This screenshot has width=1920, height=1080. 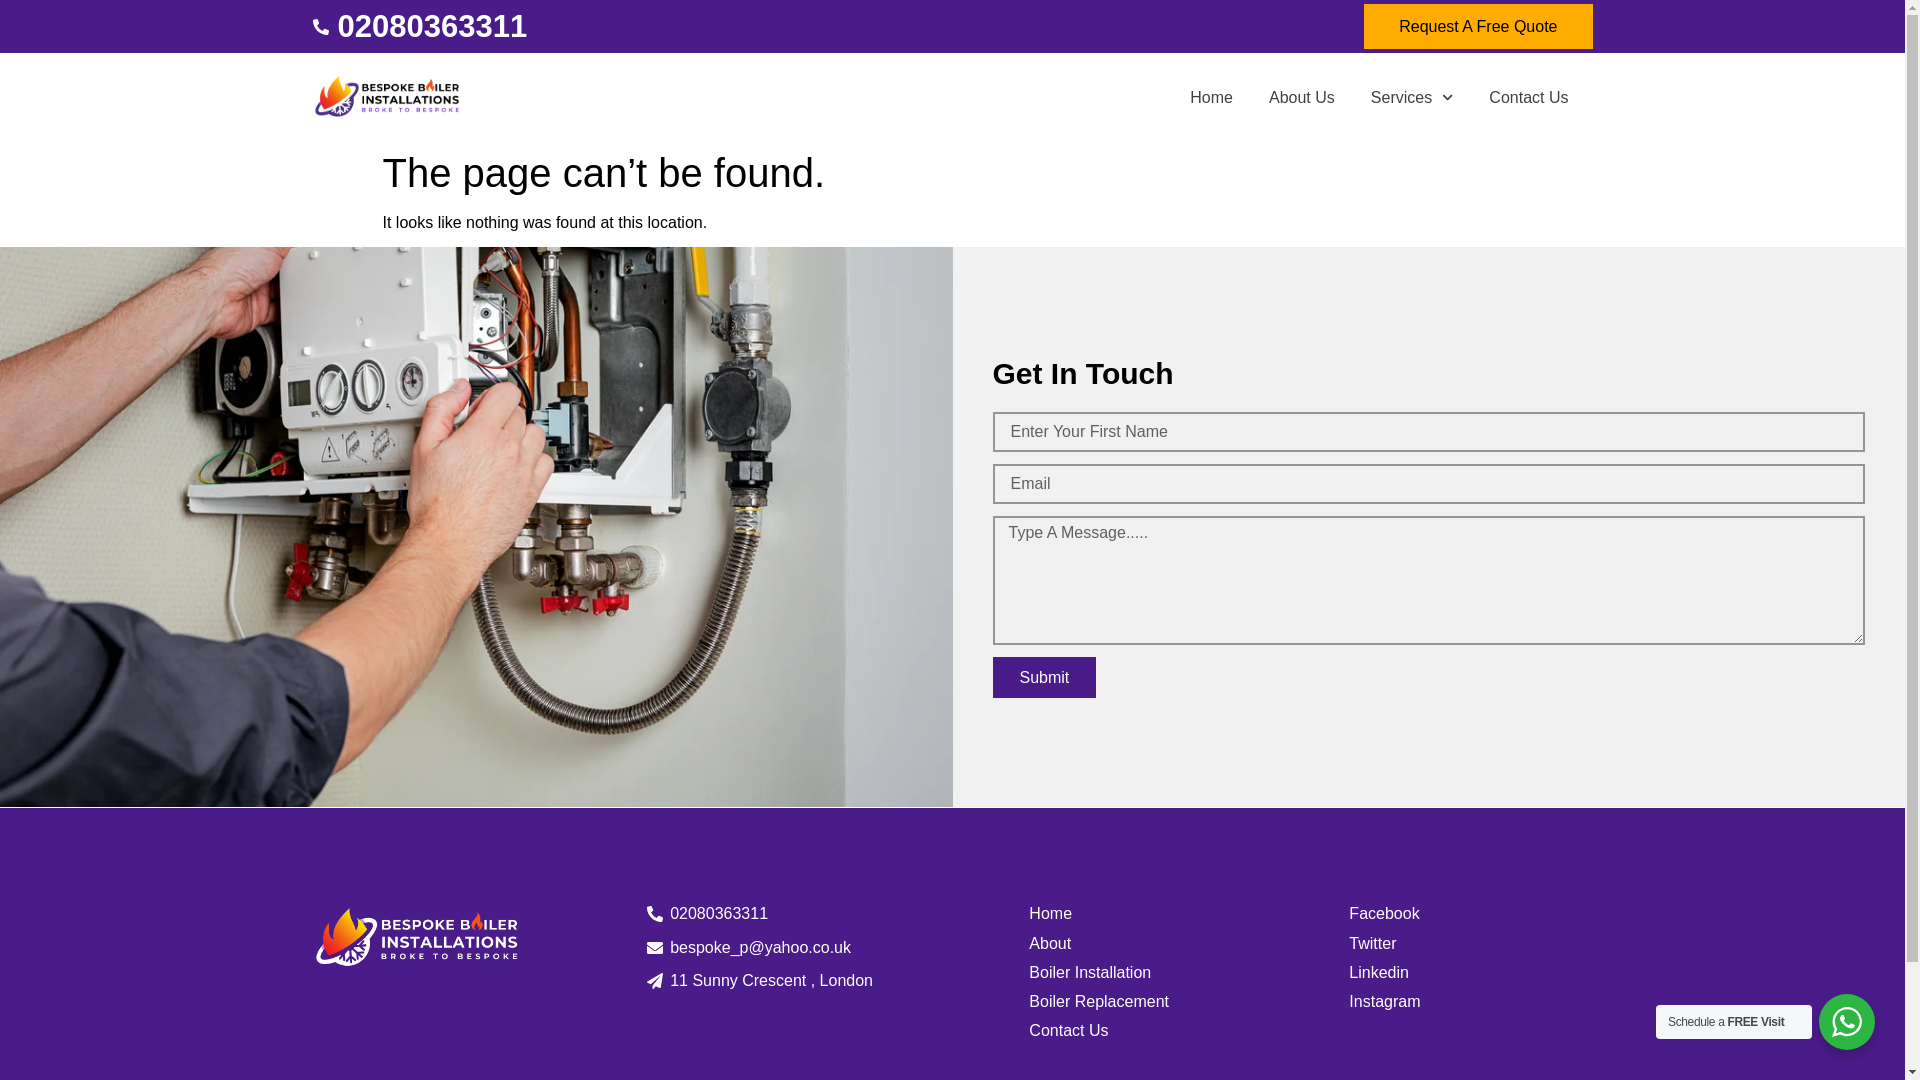 What do you see at coordinates (1189, 1030) in the screenshot?
I see `Contact Us` at bounding box center [1189, 1030].